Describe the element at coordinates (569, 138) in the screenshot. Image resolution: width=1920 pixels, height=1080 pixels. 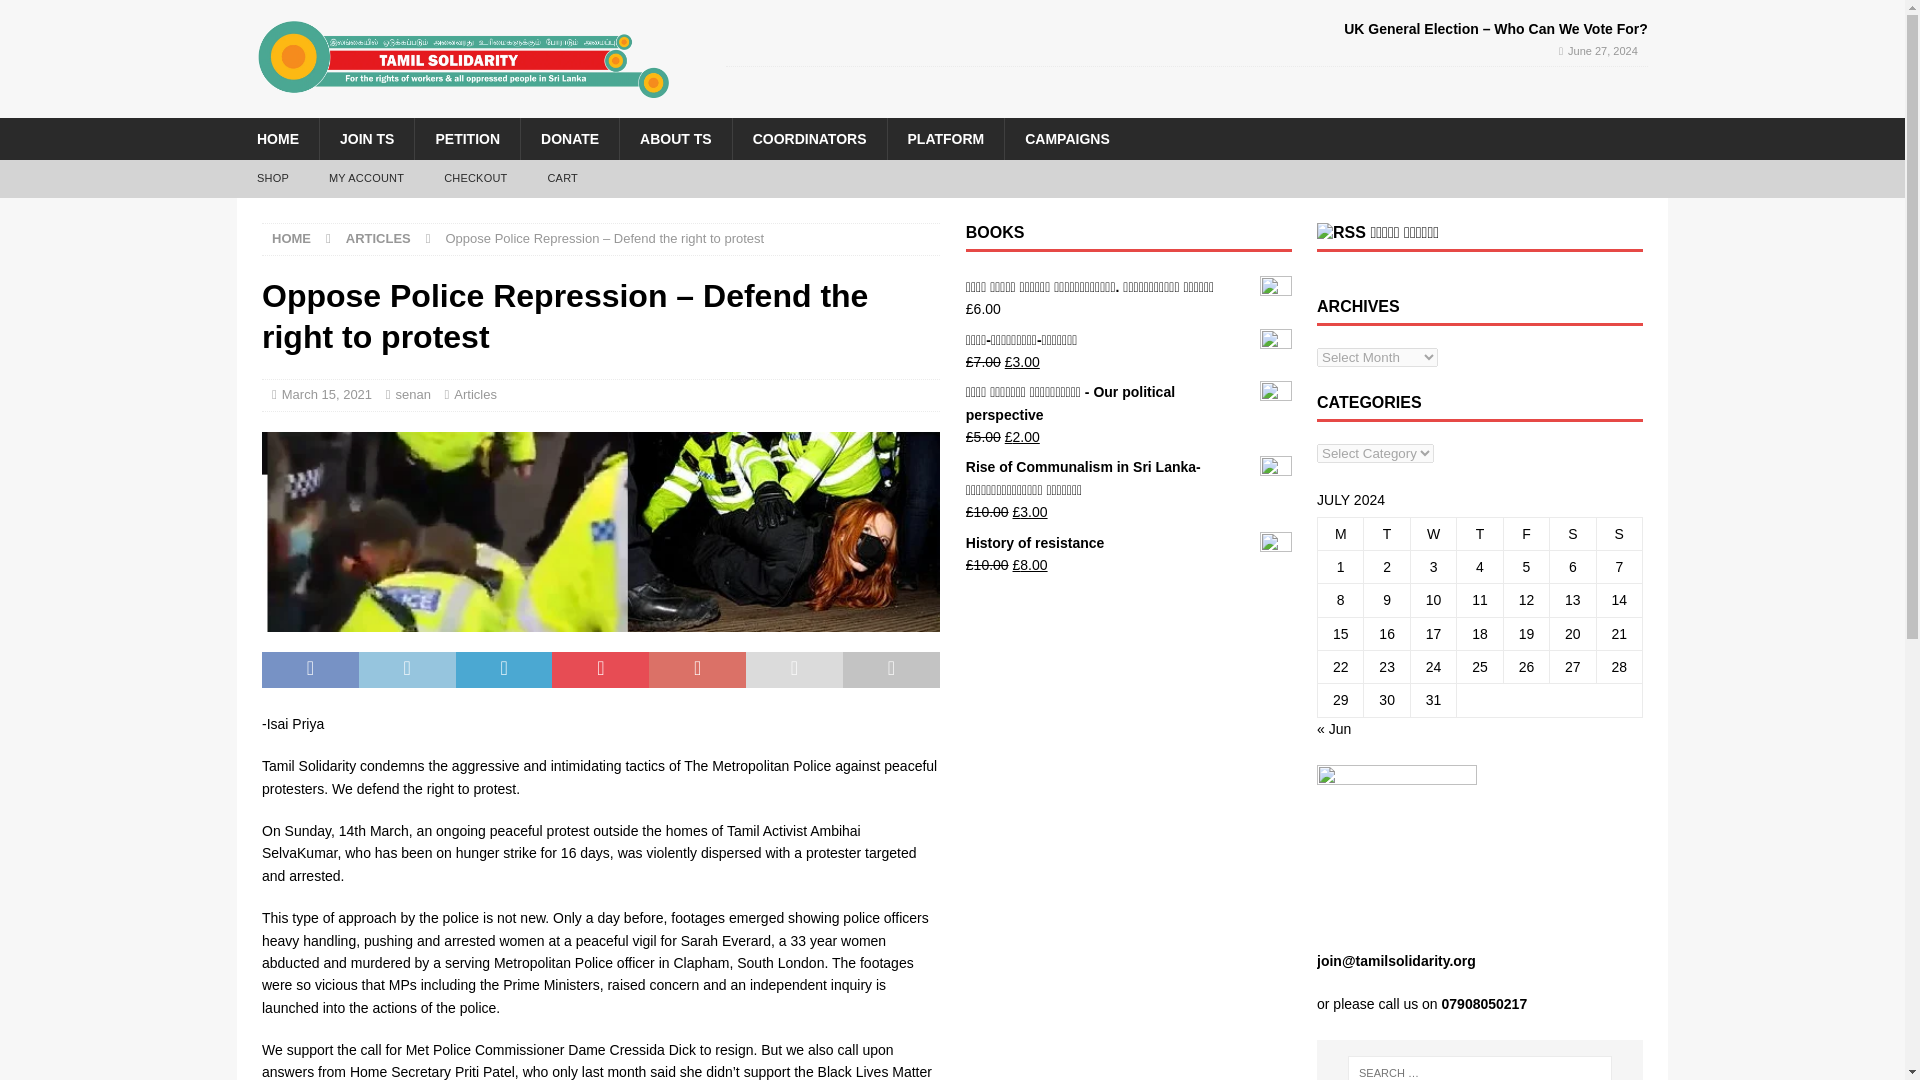
I see `DONATE` at that location.